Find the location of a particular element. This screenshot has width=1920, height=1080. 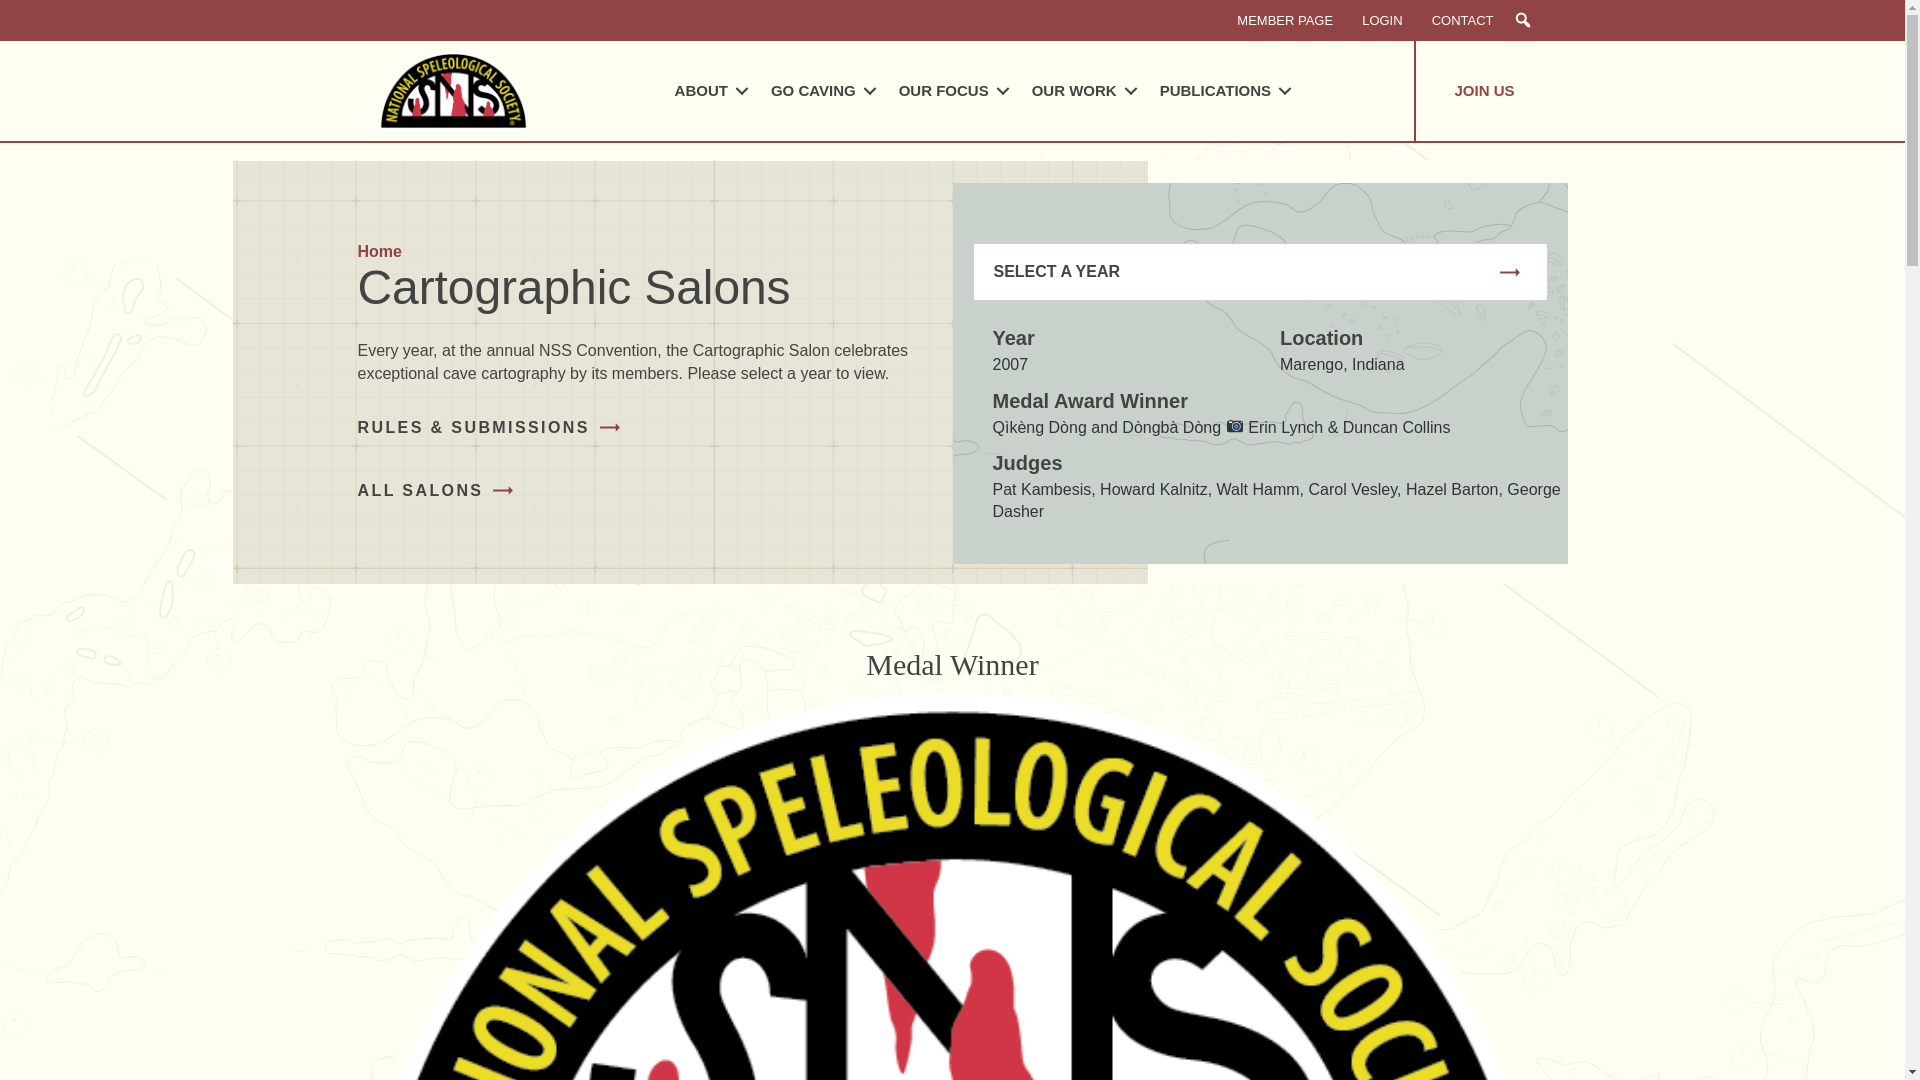

OUR FOCUS is located at coordinates (951, 91).